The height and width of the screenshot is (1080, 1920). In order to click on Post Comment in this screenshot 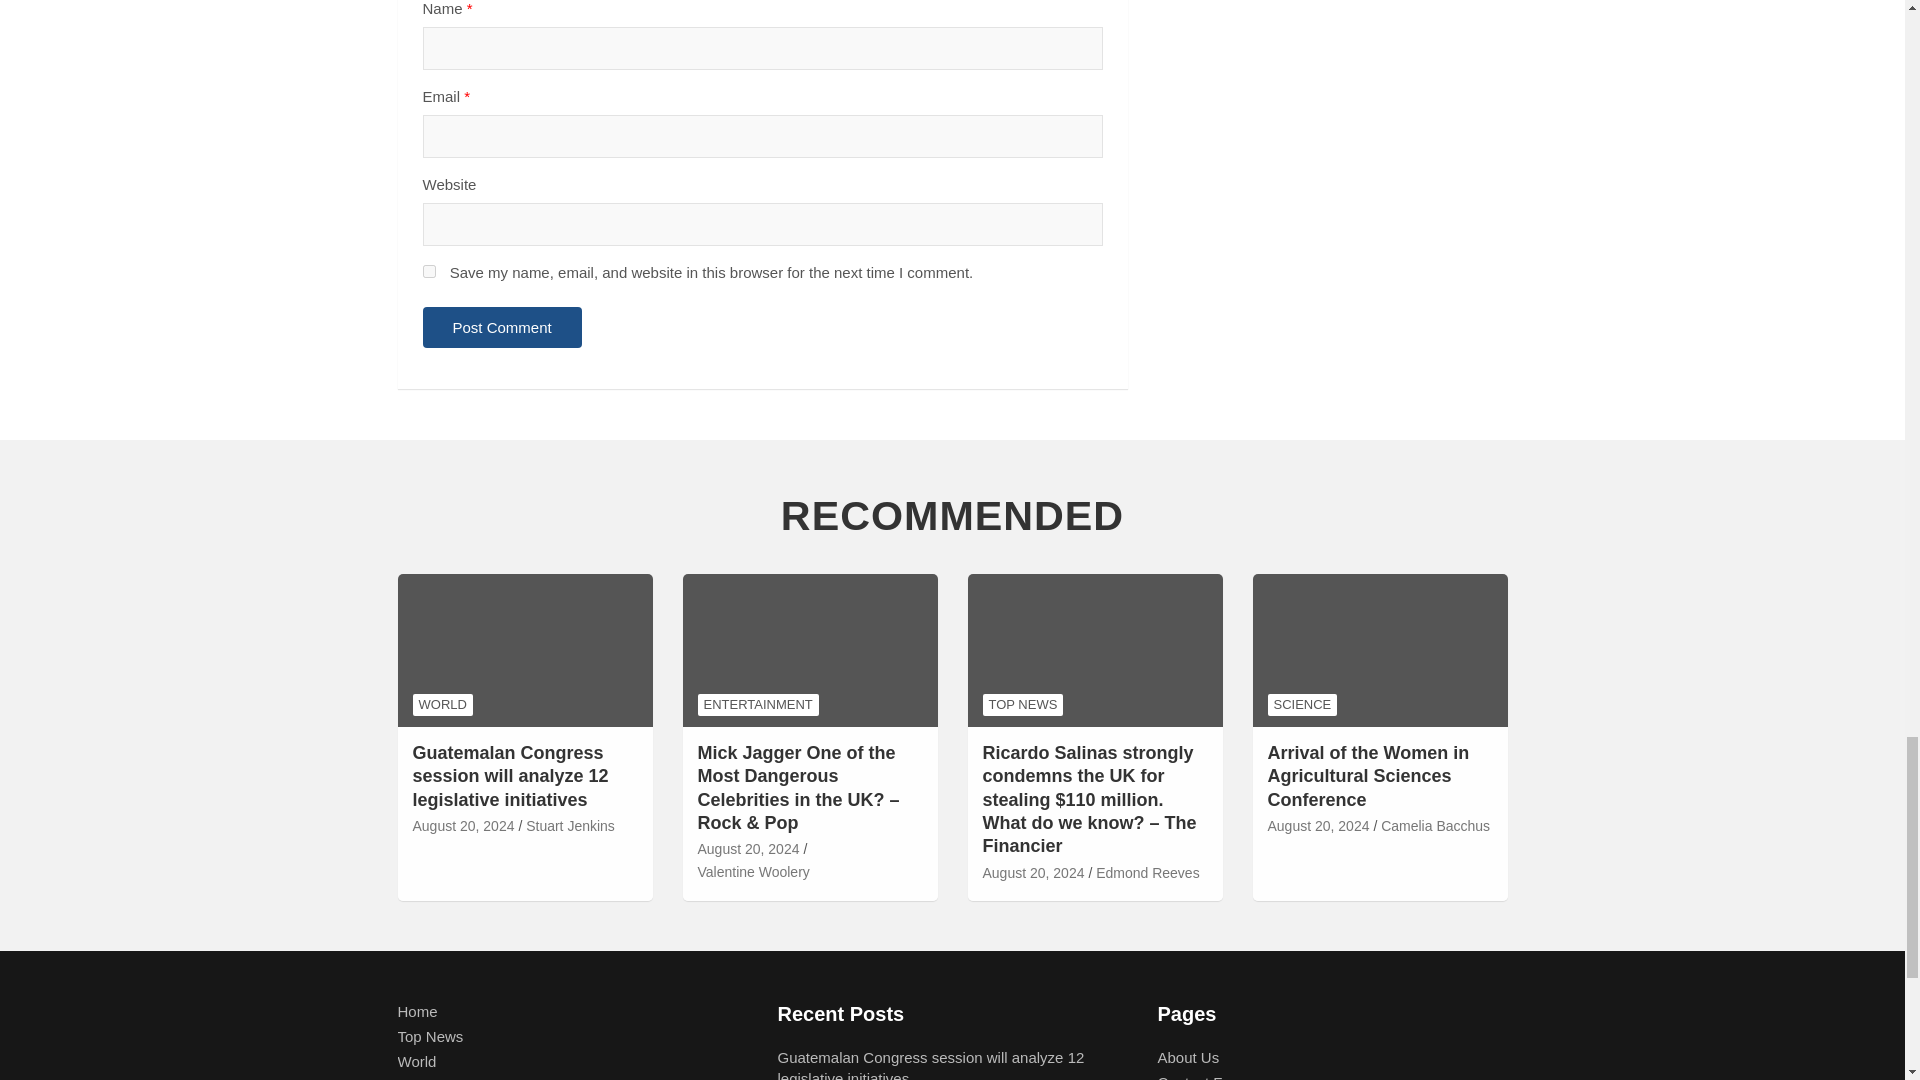, I will do `click(502, 326)`.